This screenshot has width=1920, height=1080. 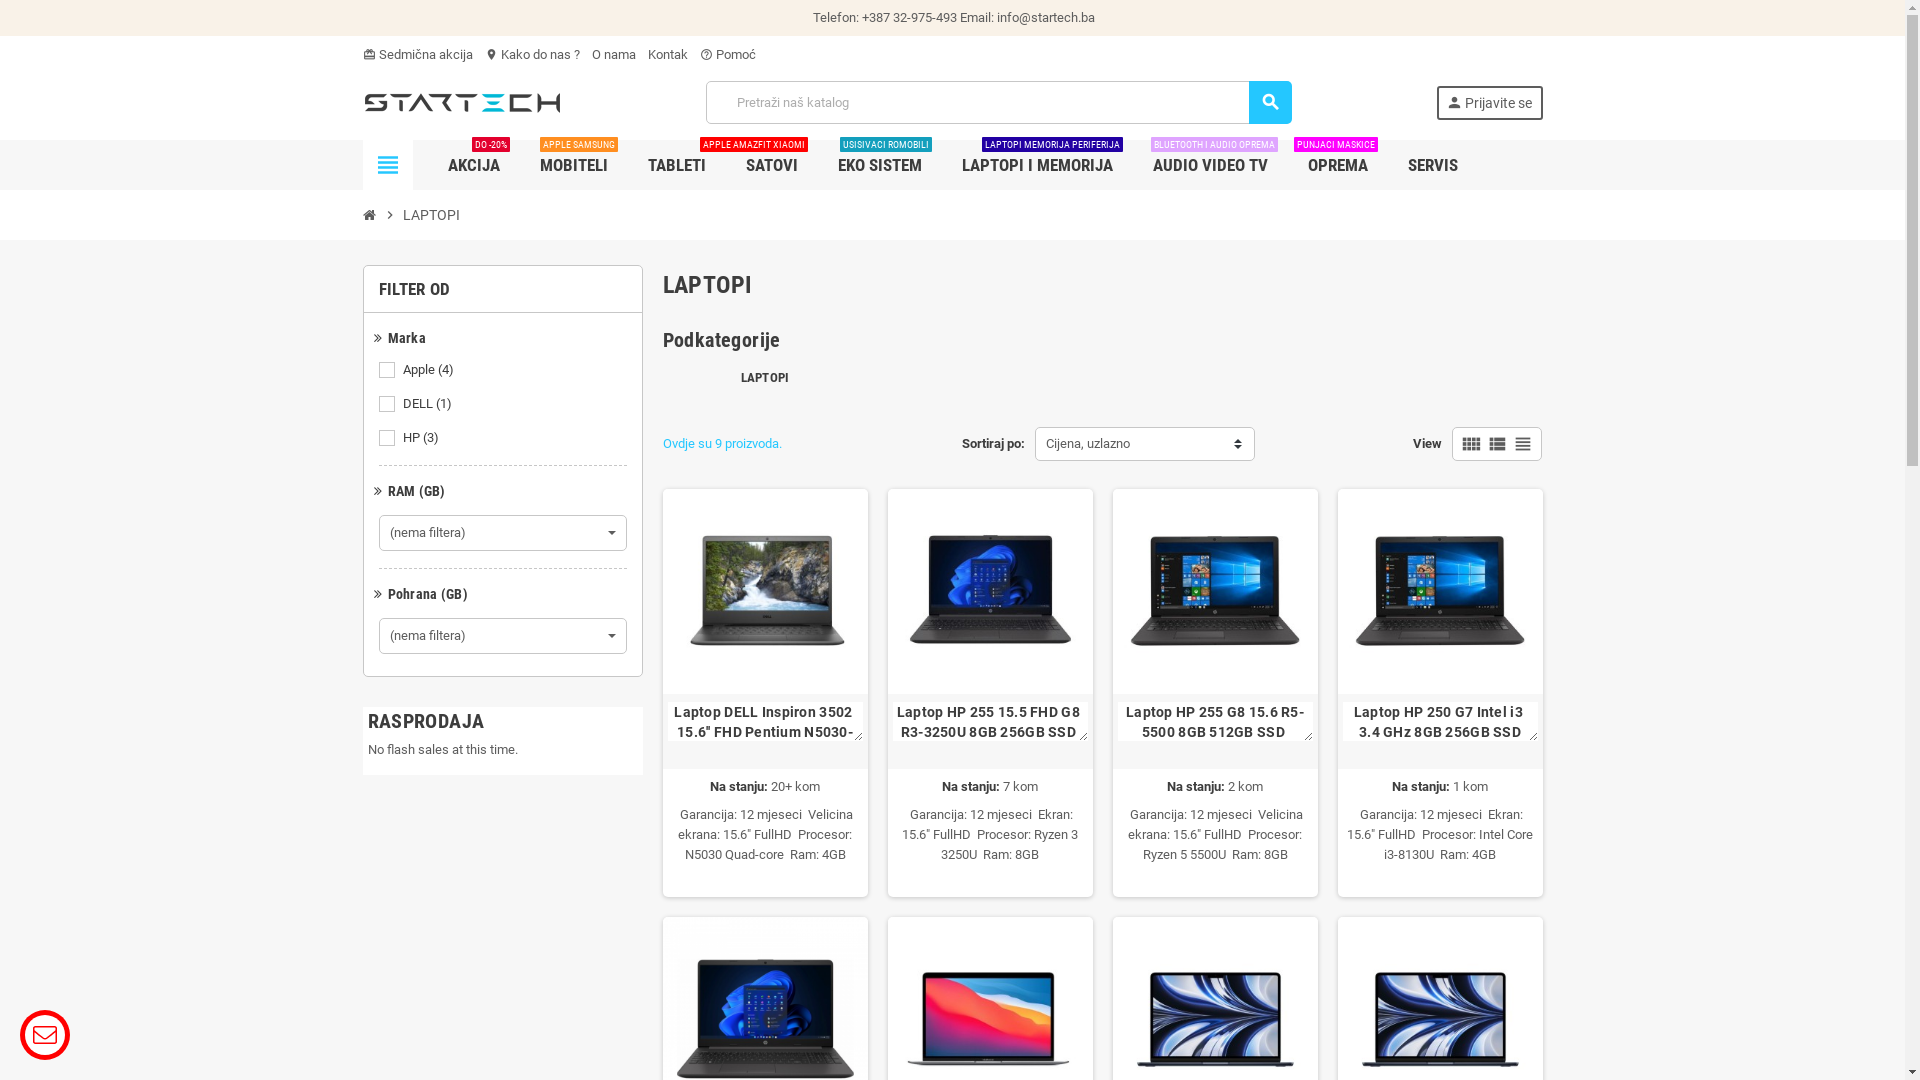 I want to click on Laptop HP 255 15.5 FHD G8 R3-3250U 8GB 256GB SSD DOS, so click(x=990, y=722).